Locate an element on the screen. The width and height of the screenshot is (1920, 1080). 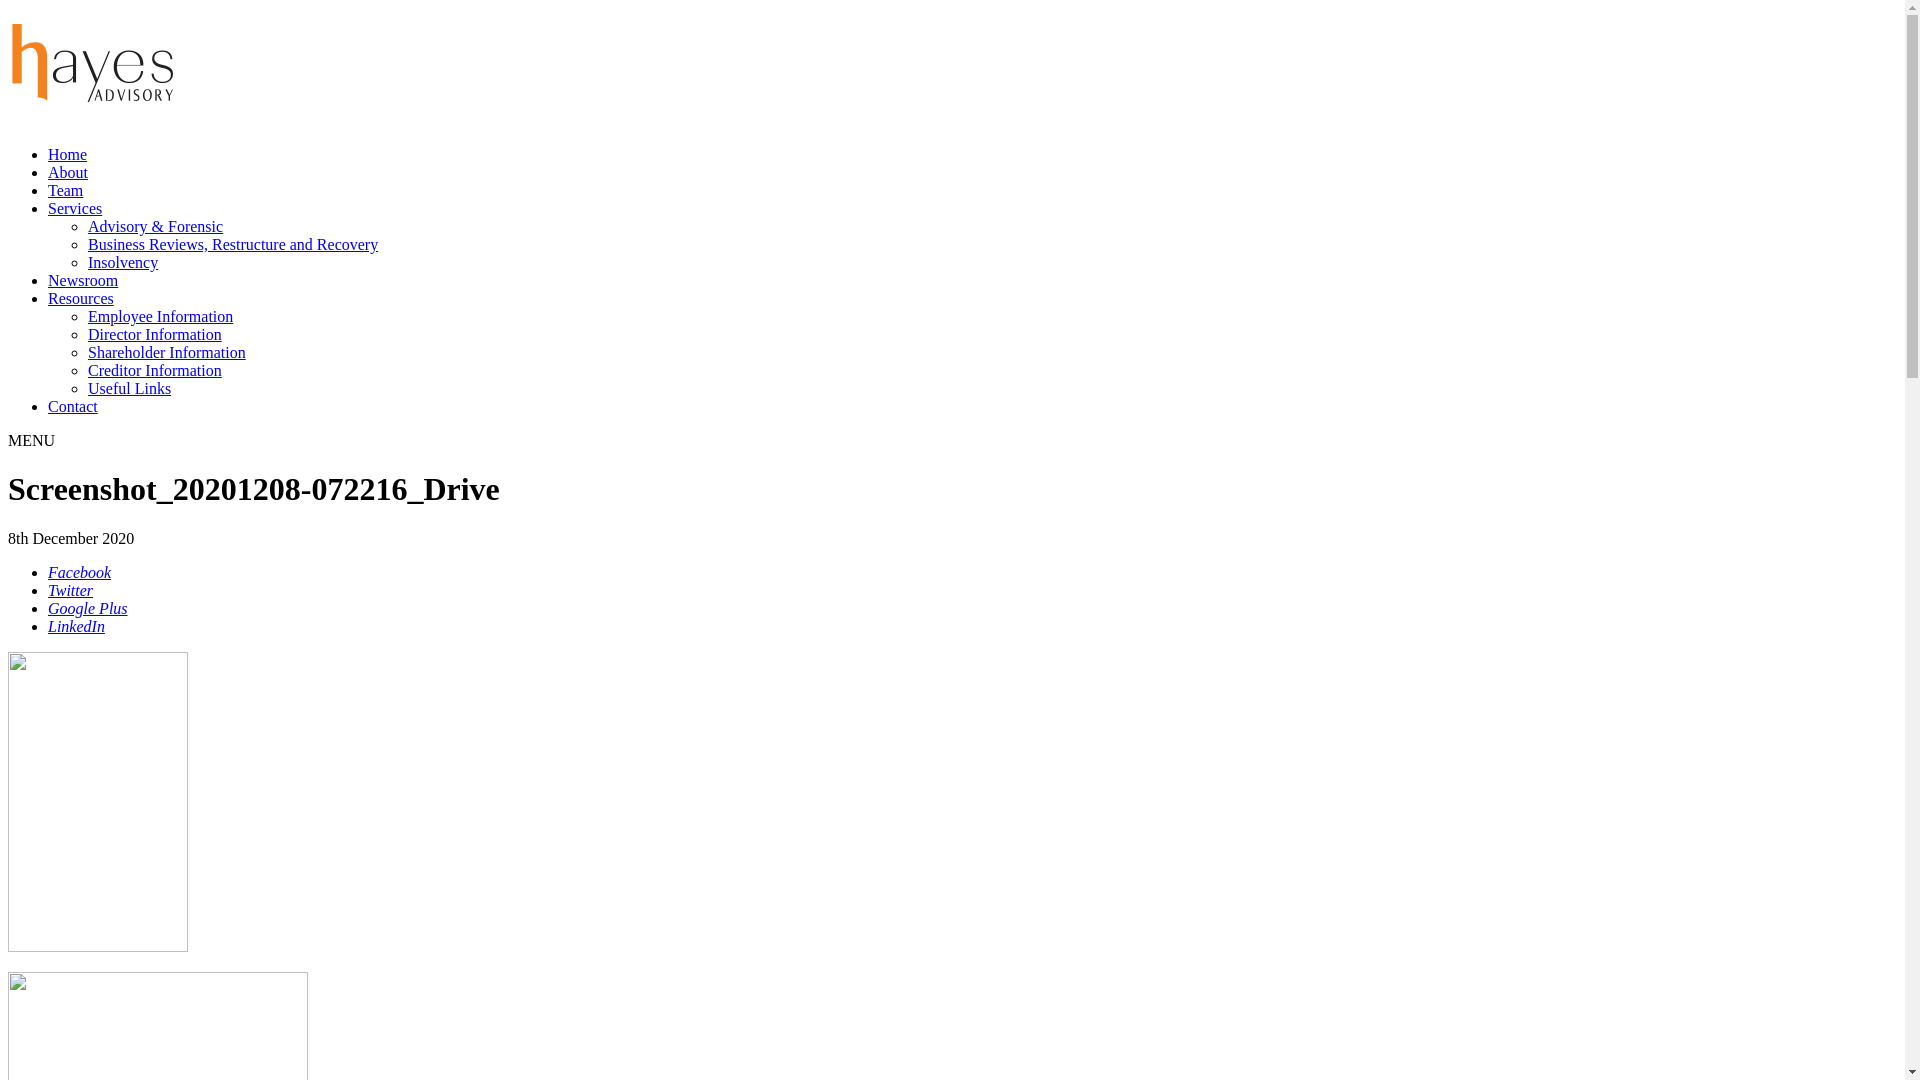
Employee Information is located at coordinates (160, 316).